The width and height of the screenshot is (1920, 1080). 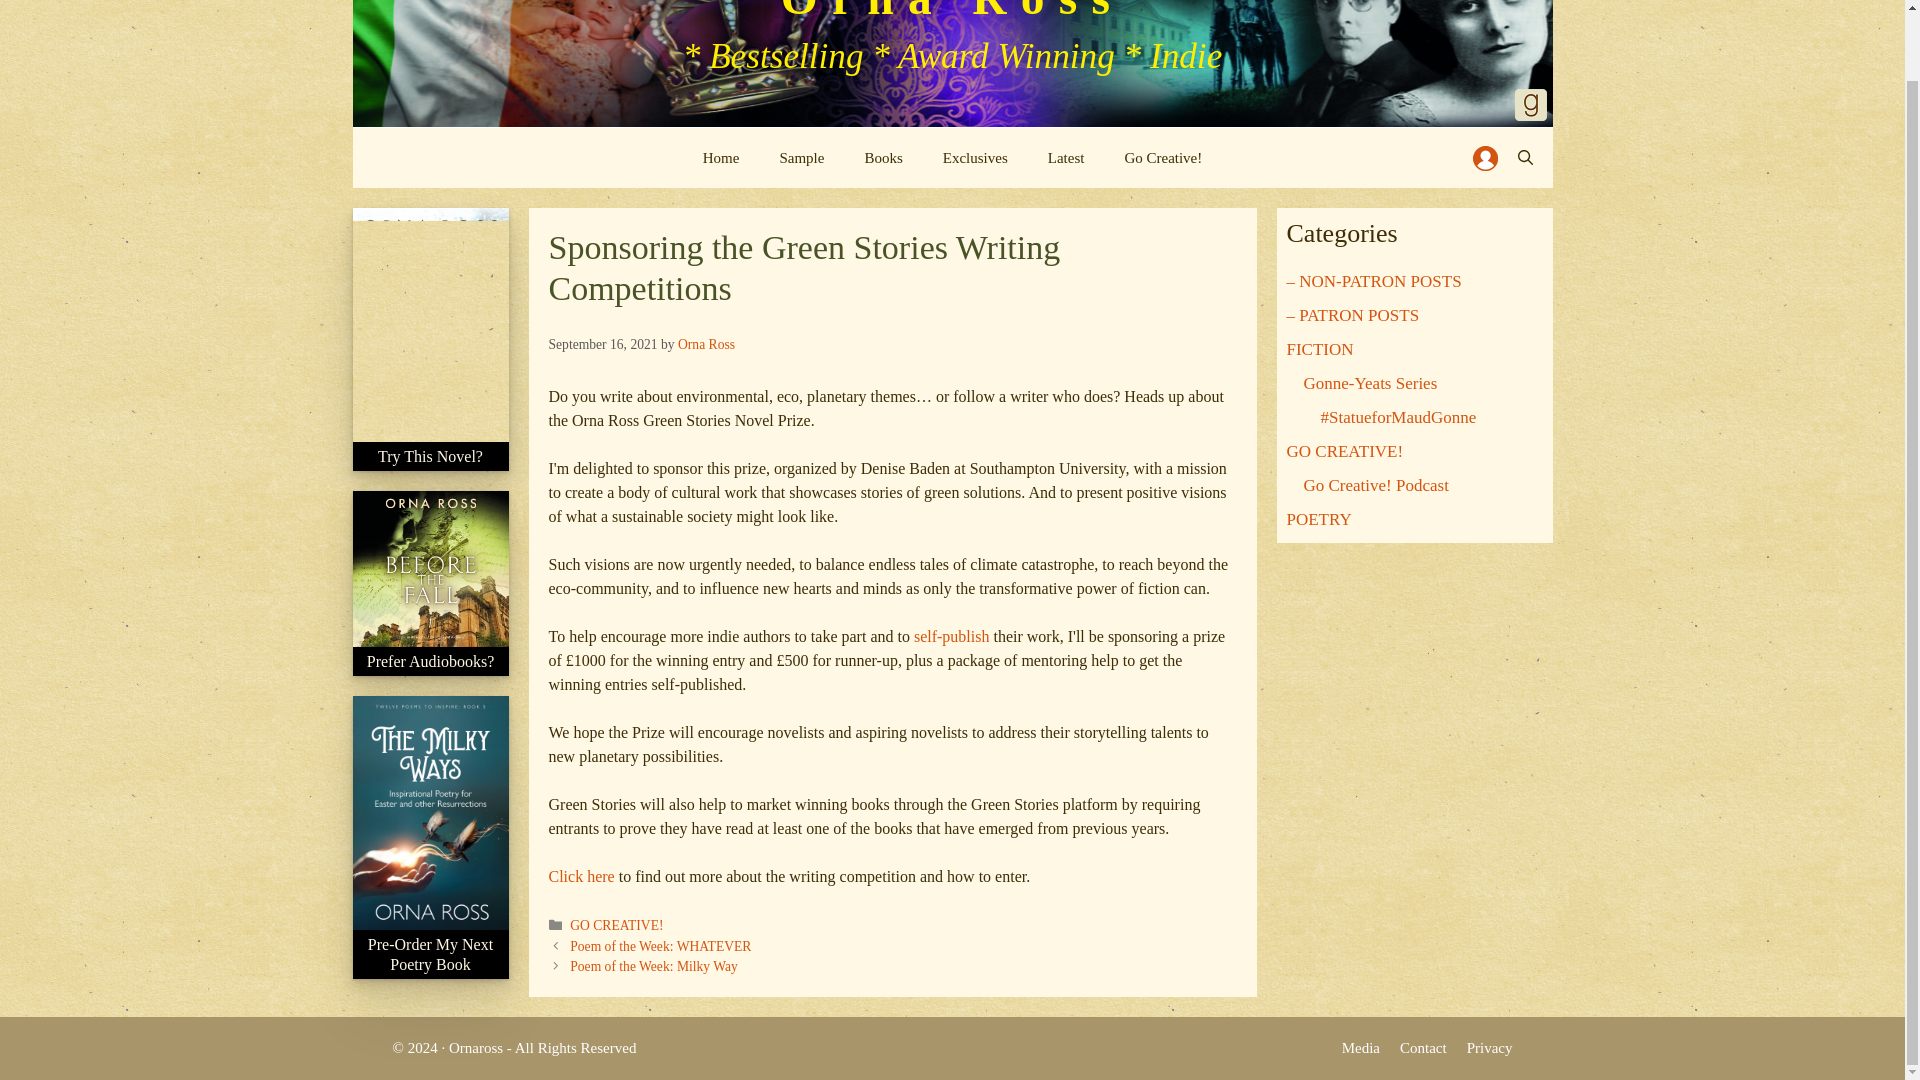 What do you see at coordinates (1361, 1048) in the screenshot?
I see `Media` at bounding box center [1361, 1048].